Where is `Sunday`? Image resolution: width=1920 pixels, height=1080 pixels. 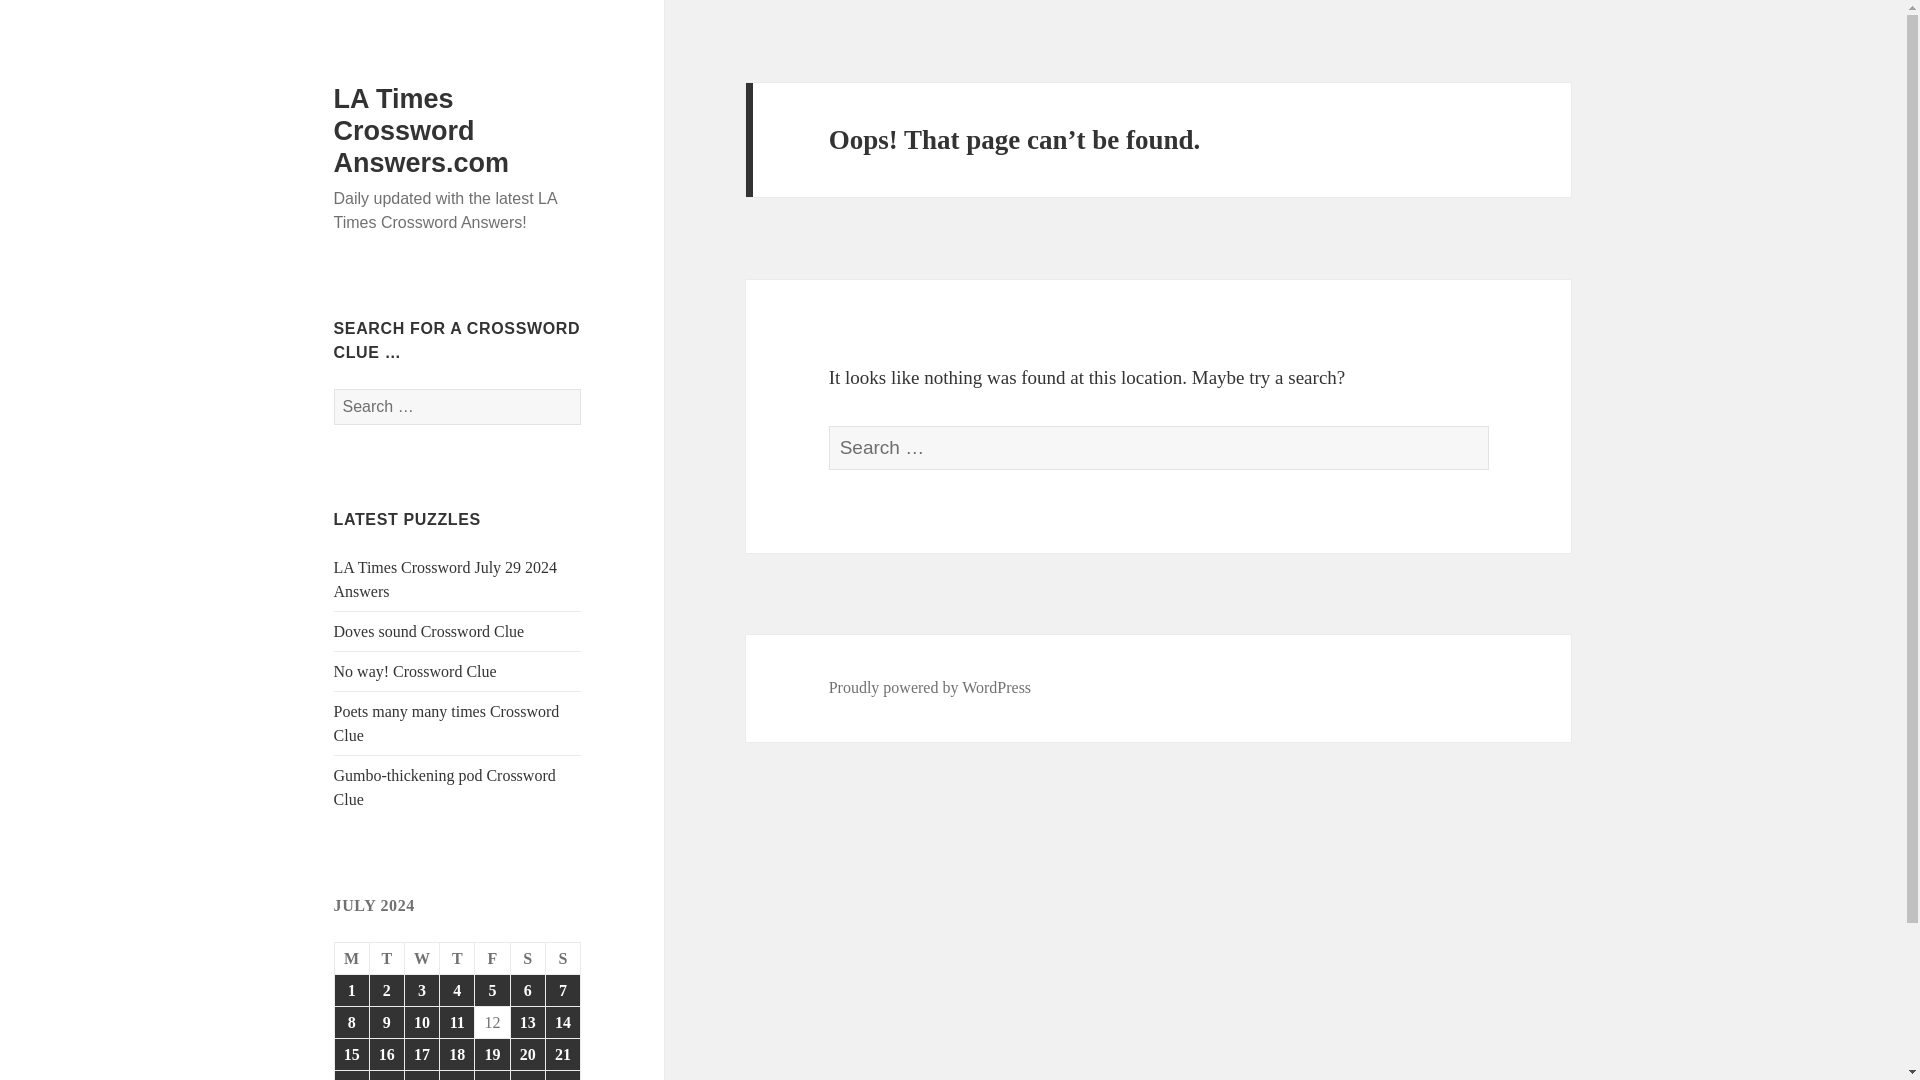 Sunday is located at coordinates (563, 958).